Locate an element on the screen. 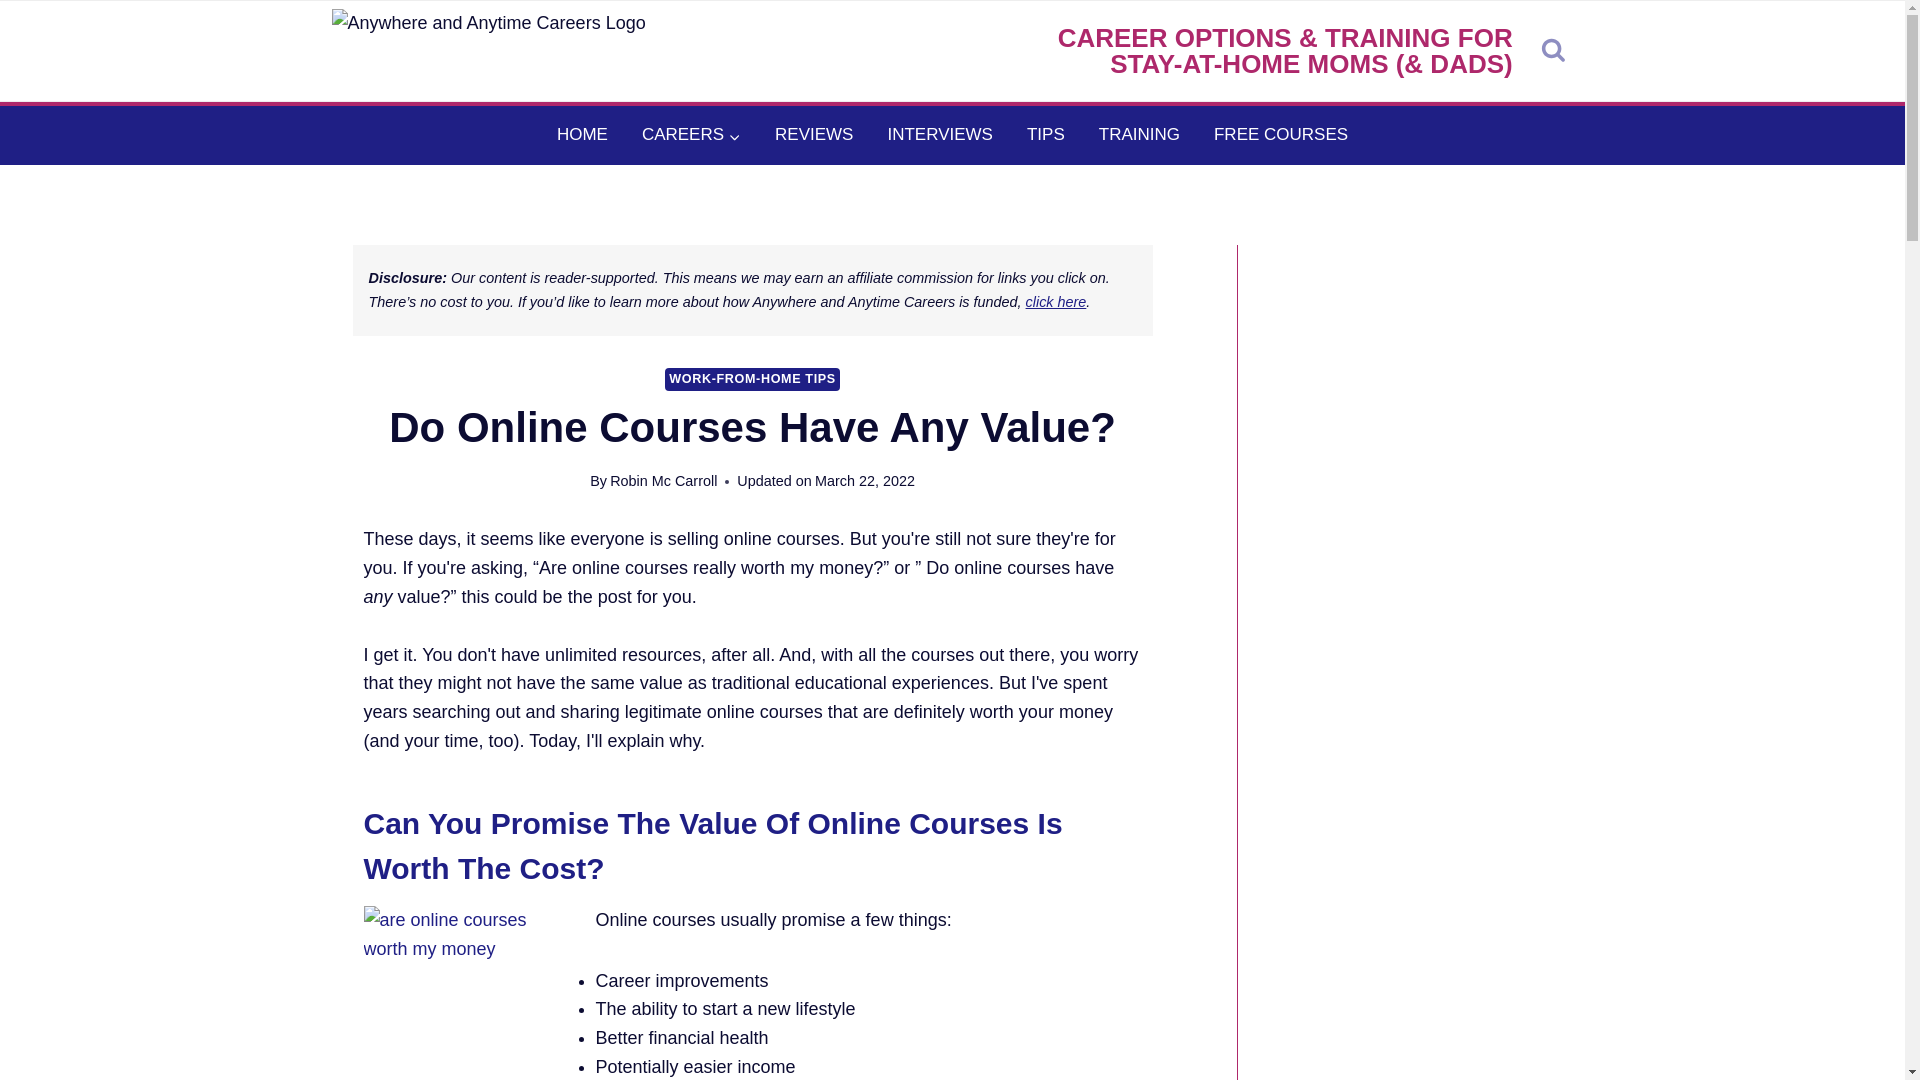  FREE COURSES is located at coordinates (1280, 135).